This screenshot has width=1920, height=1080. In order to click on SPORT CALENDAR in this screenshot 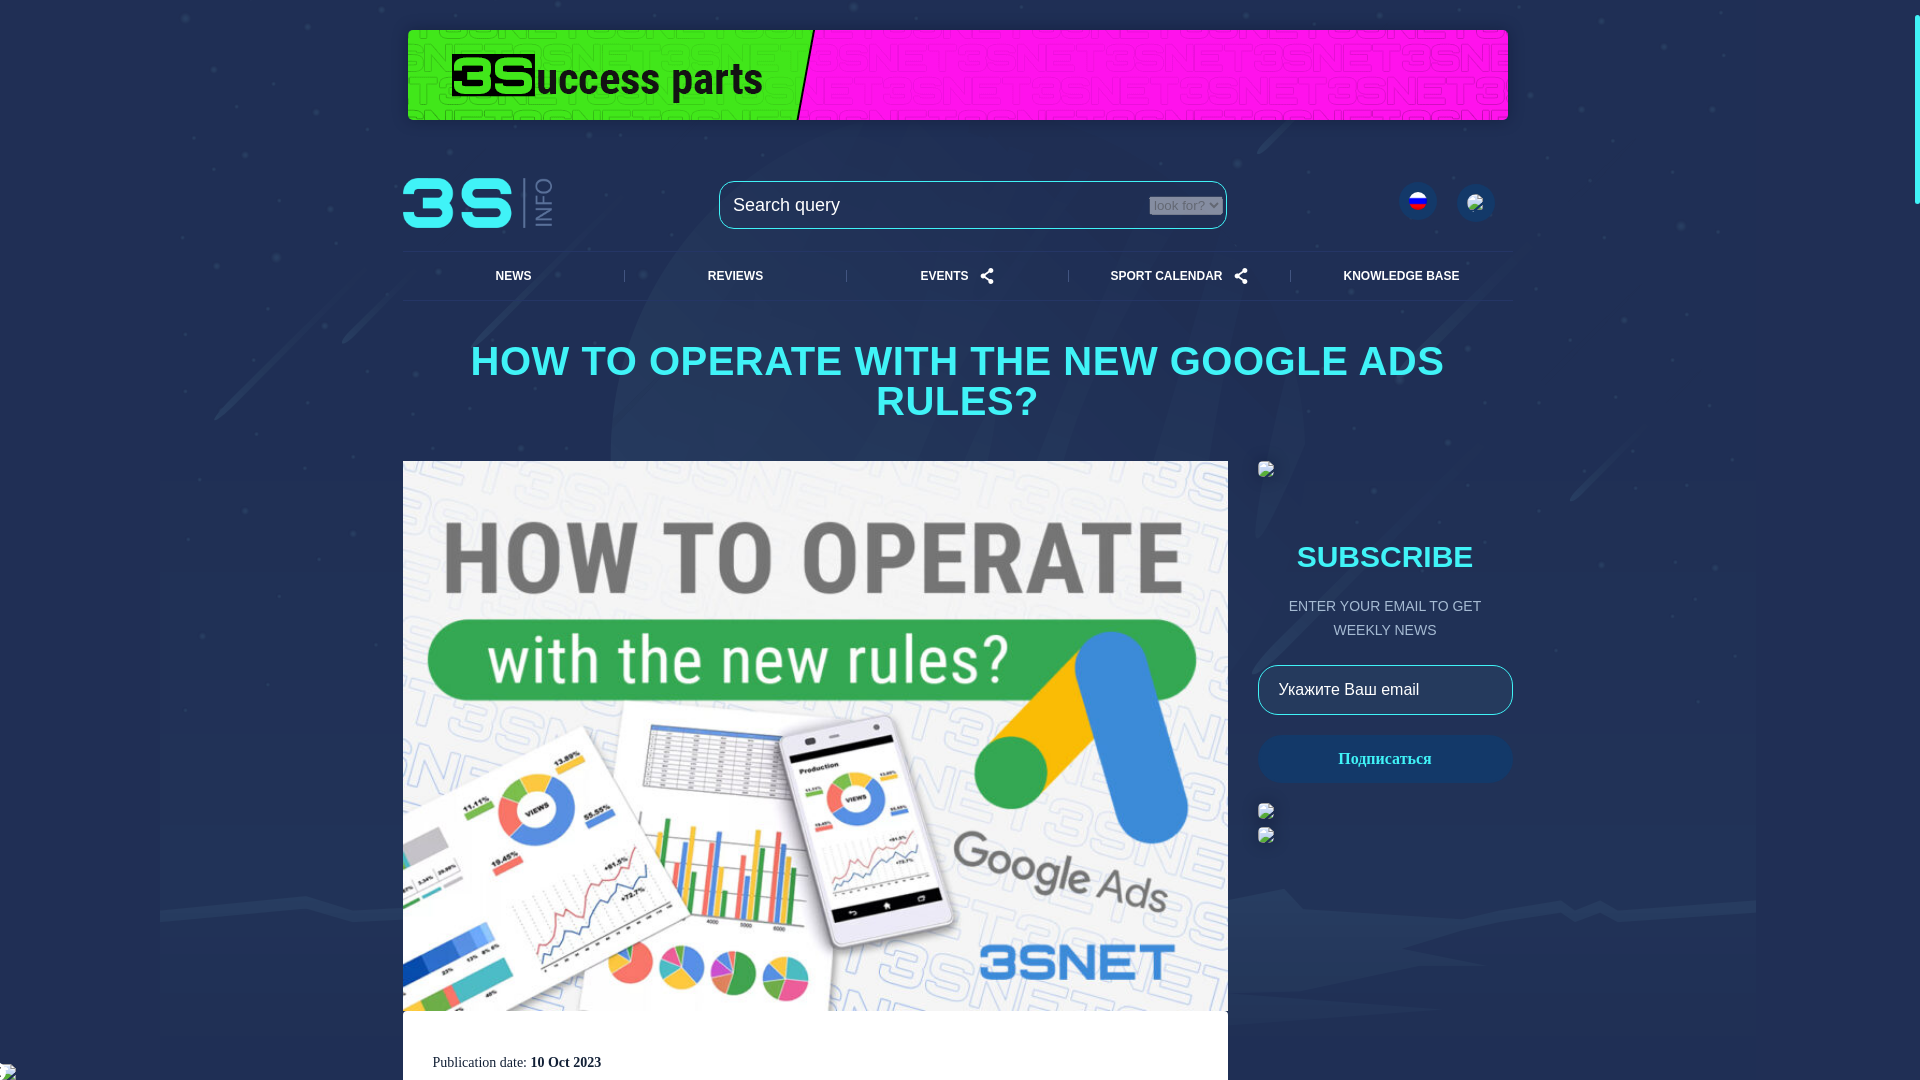, I will do `click(1165, 276)`.